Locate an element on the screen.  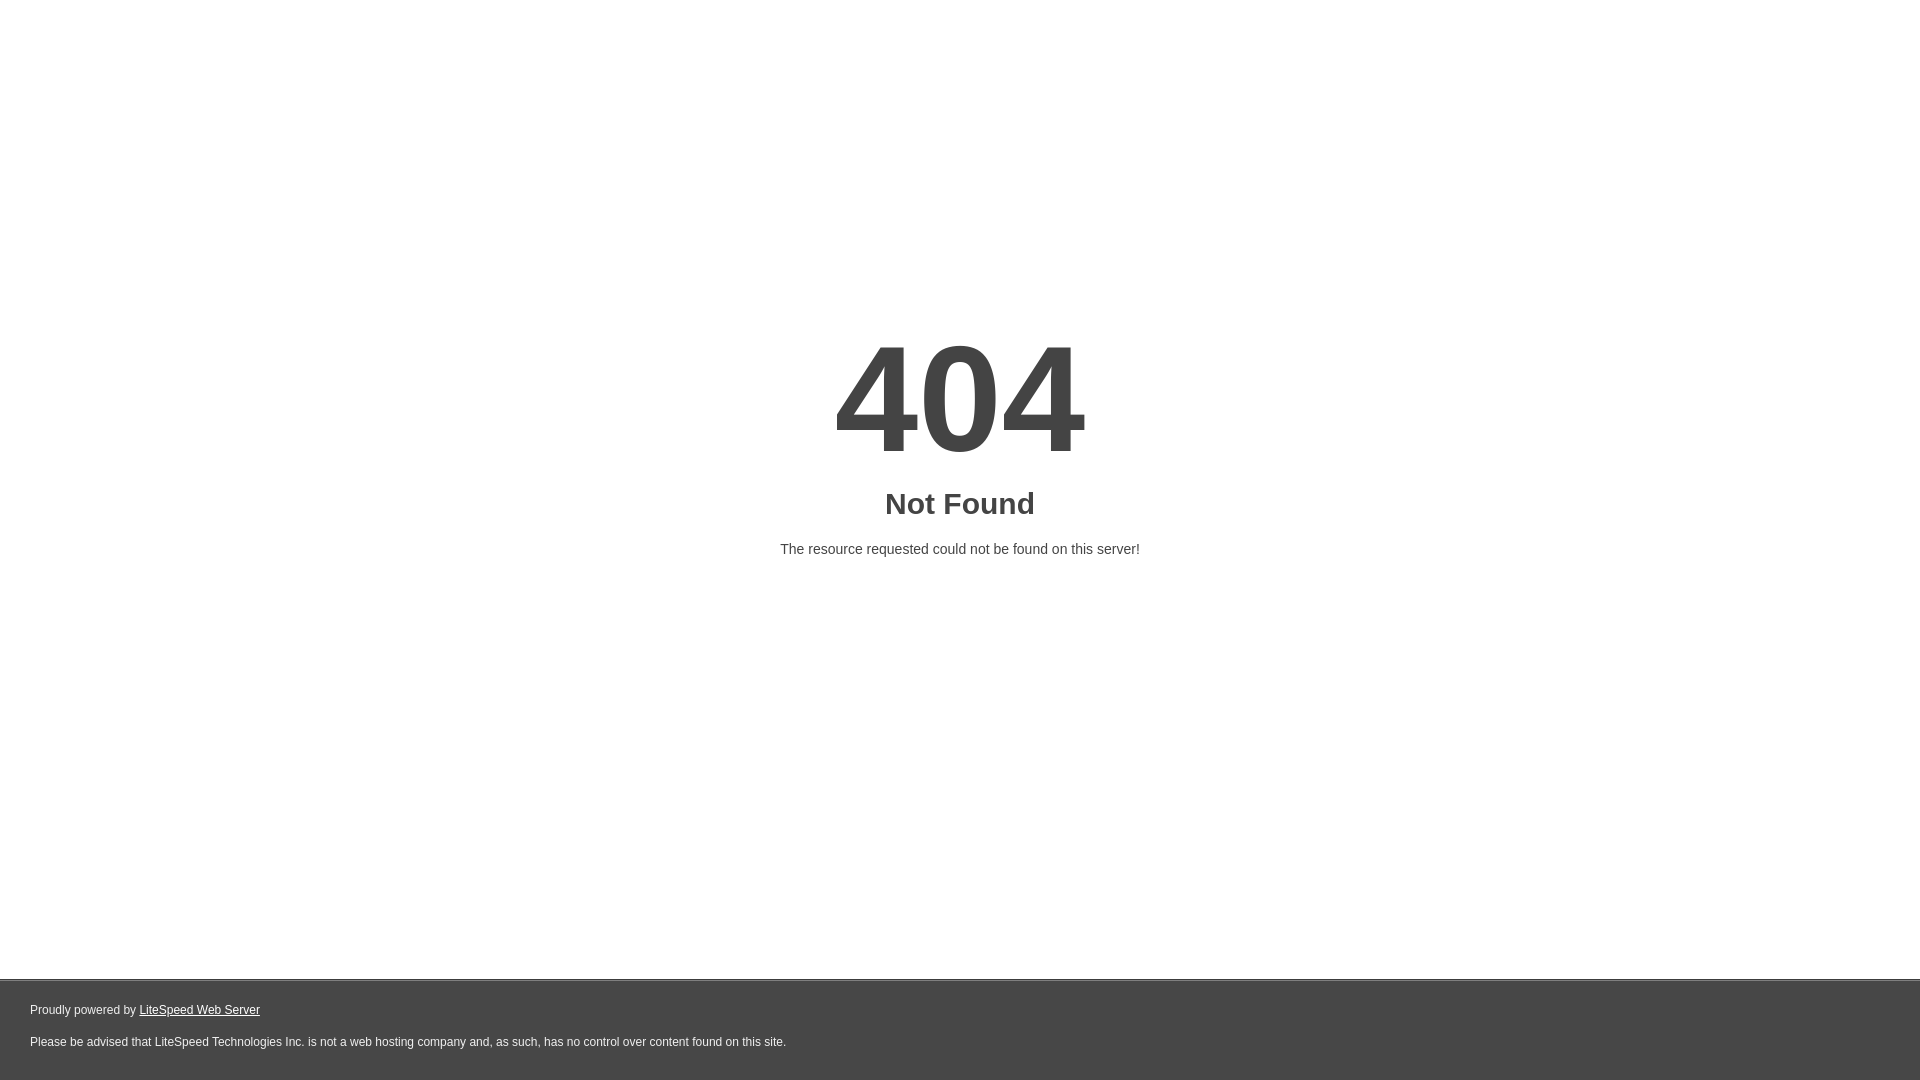
LiteSpeed Web Server is located at coordinates (200, 1010).